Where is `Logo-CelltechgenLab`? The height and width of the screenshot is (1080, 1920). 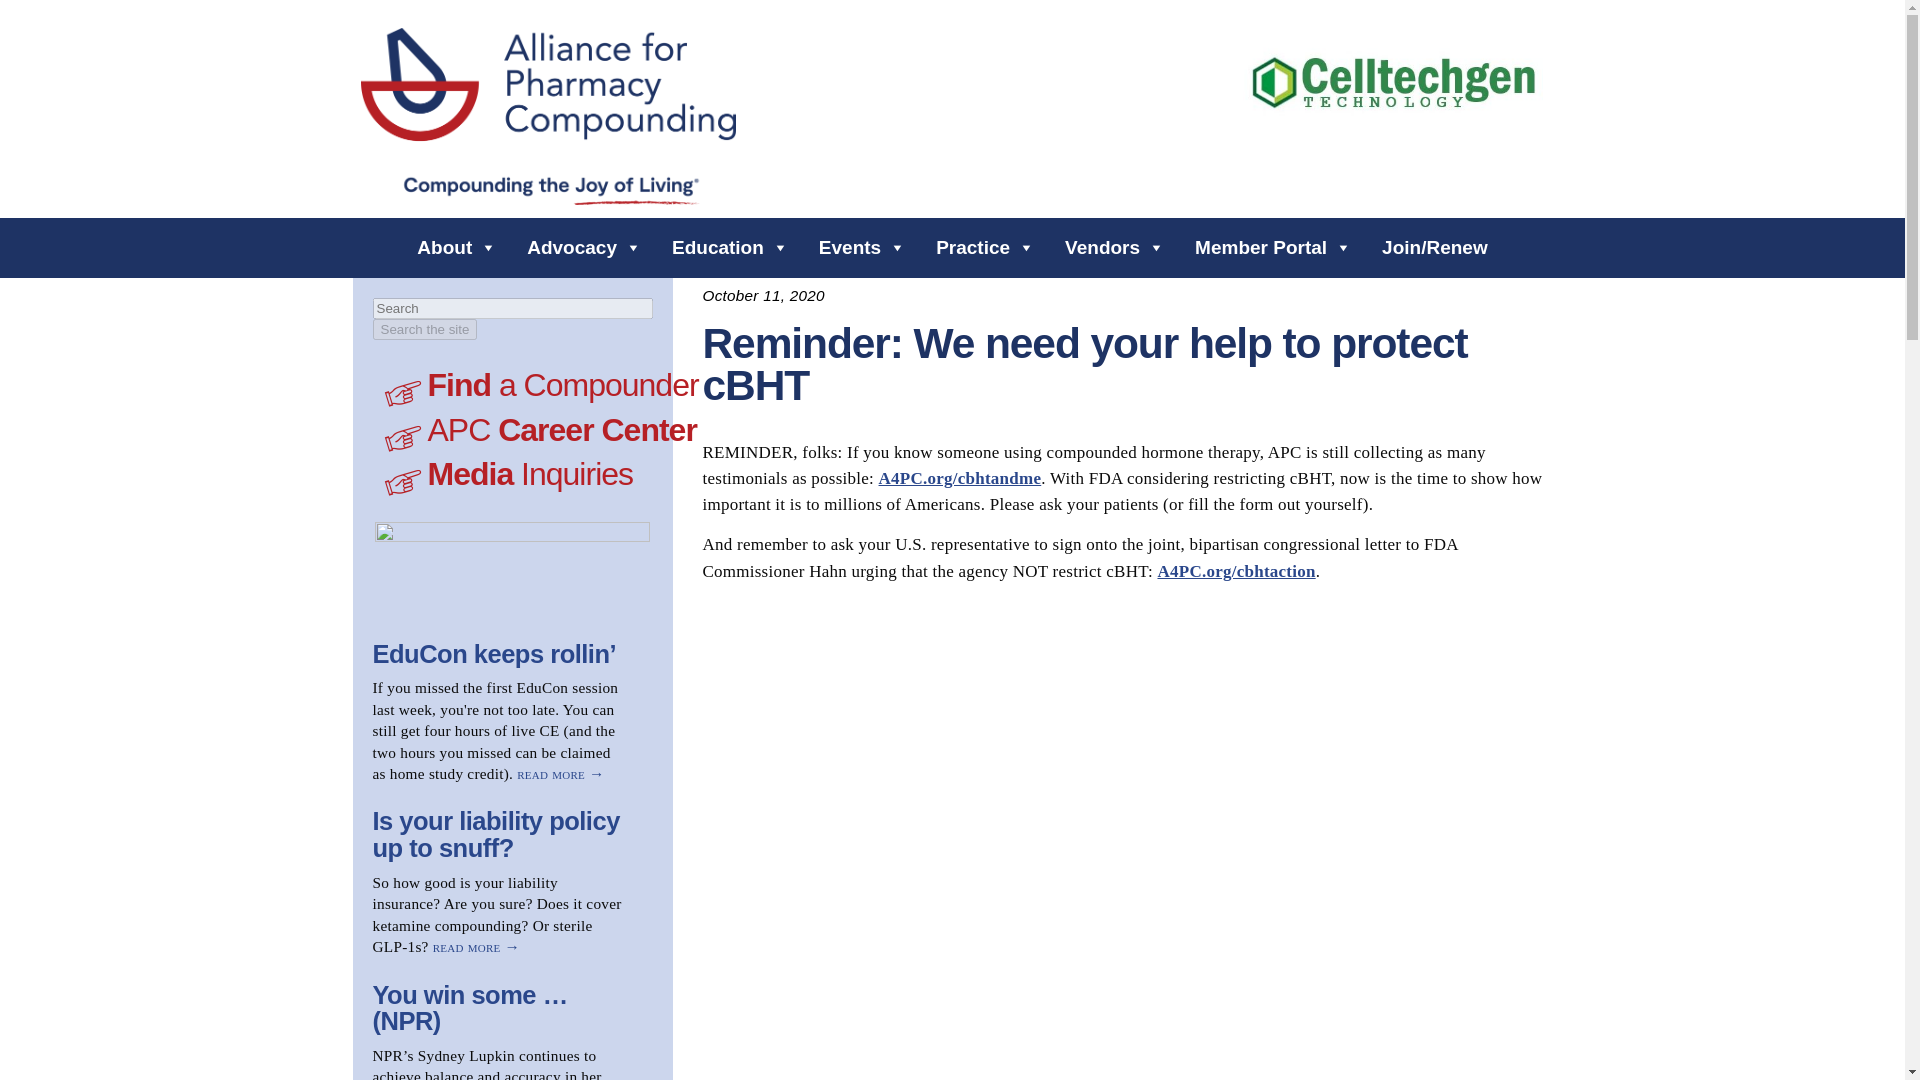
Logo-CelltechgenLab is located at coordinates (1392, 80).